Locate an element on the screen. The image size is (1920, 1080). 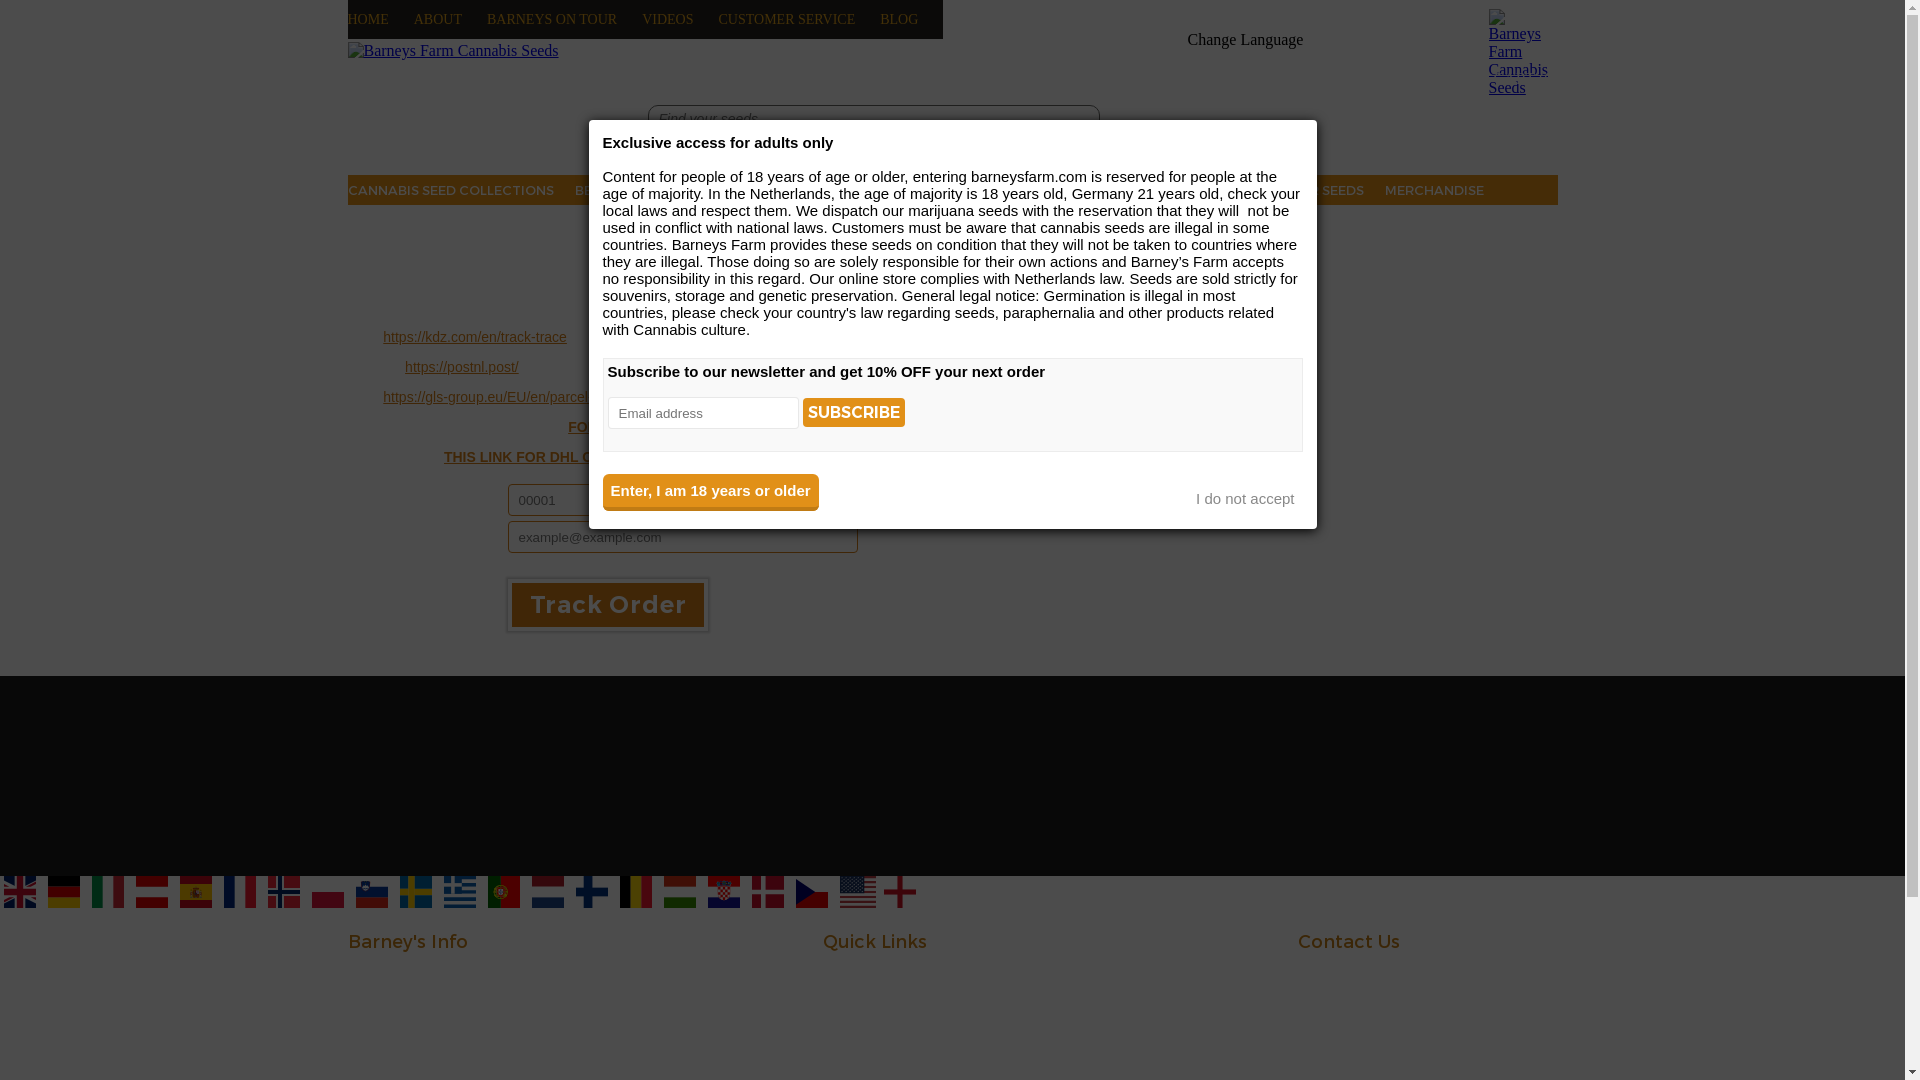
Terms & Conditions is located at coordinates (1162, 1015).